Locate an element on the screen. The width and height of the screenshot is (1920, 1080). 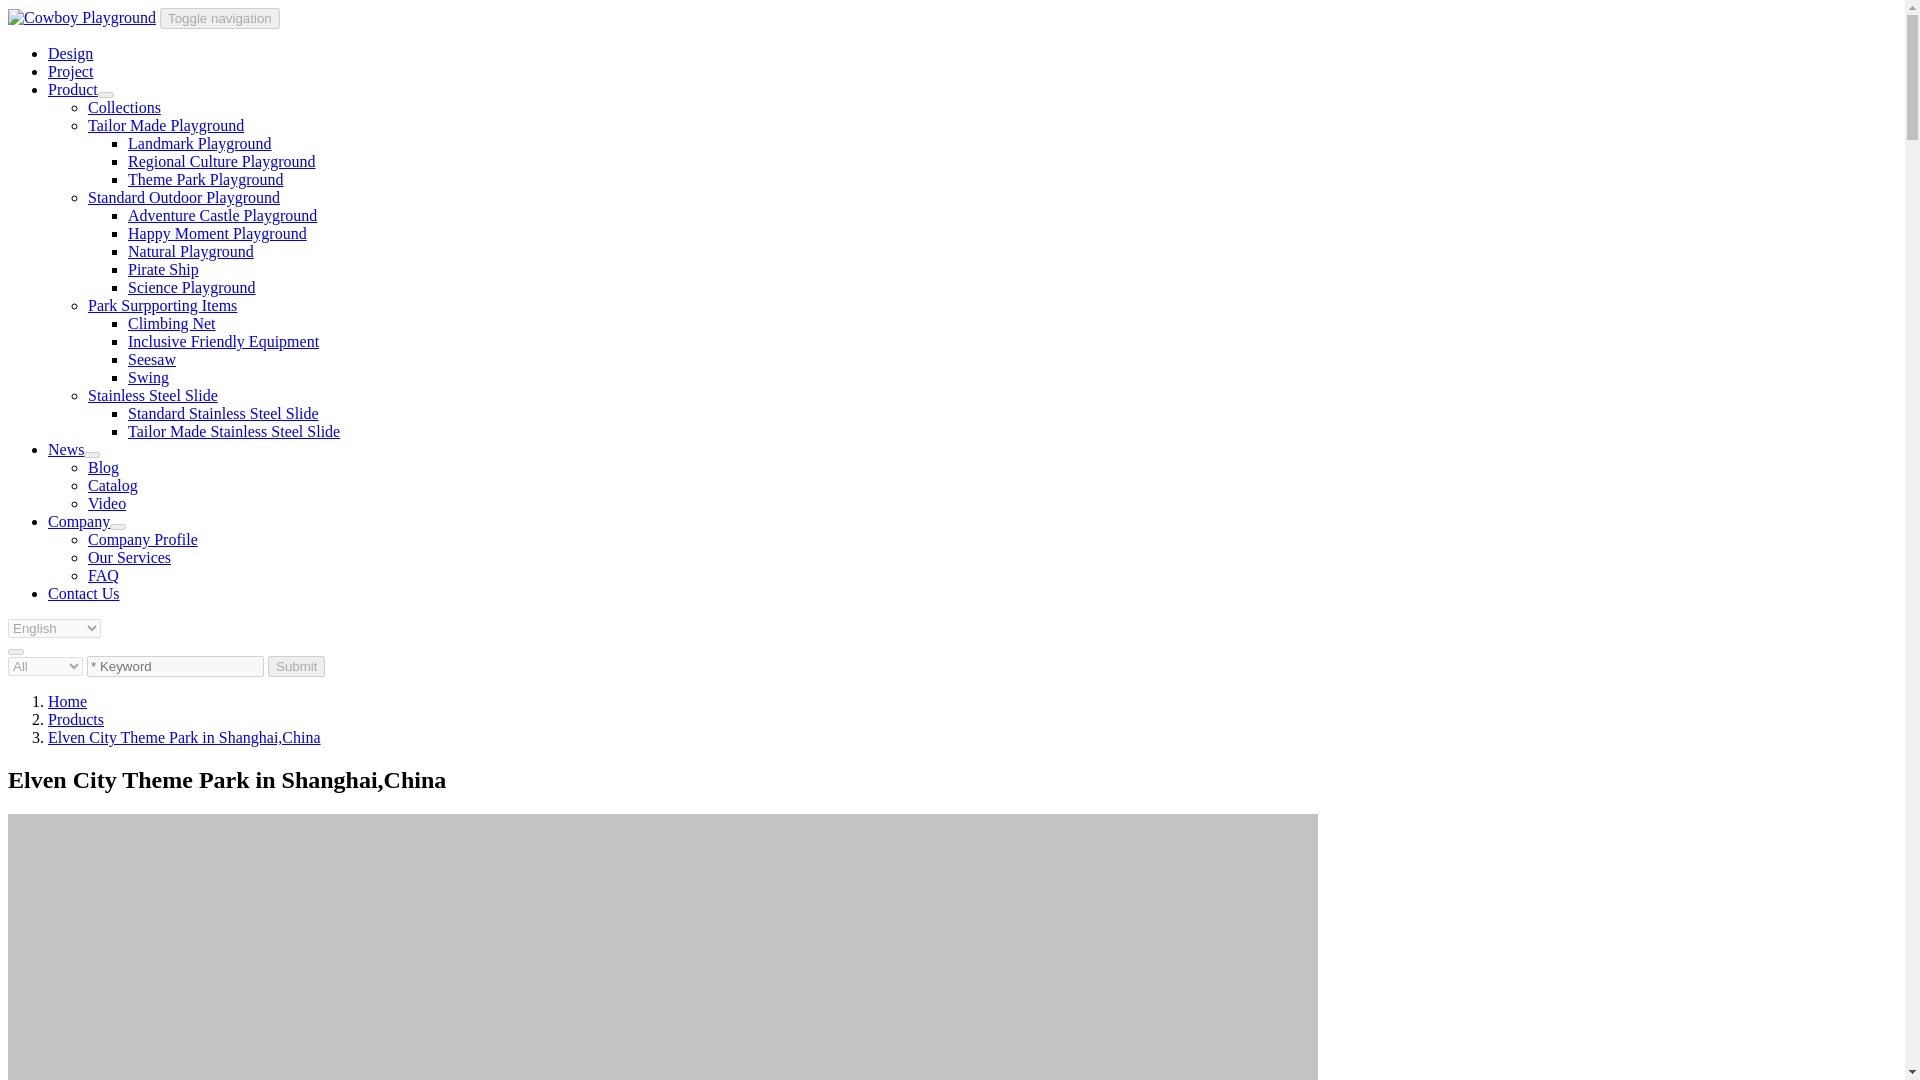
Toggle navigation is located at coordinates (220, 18).